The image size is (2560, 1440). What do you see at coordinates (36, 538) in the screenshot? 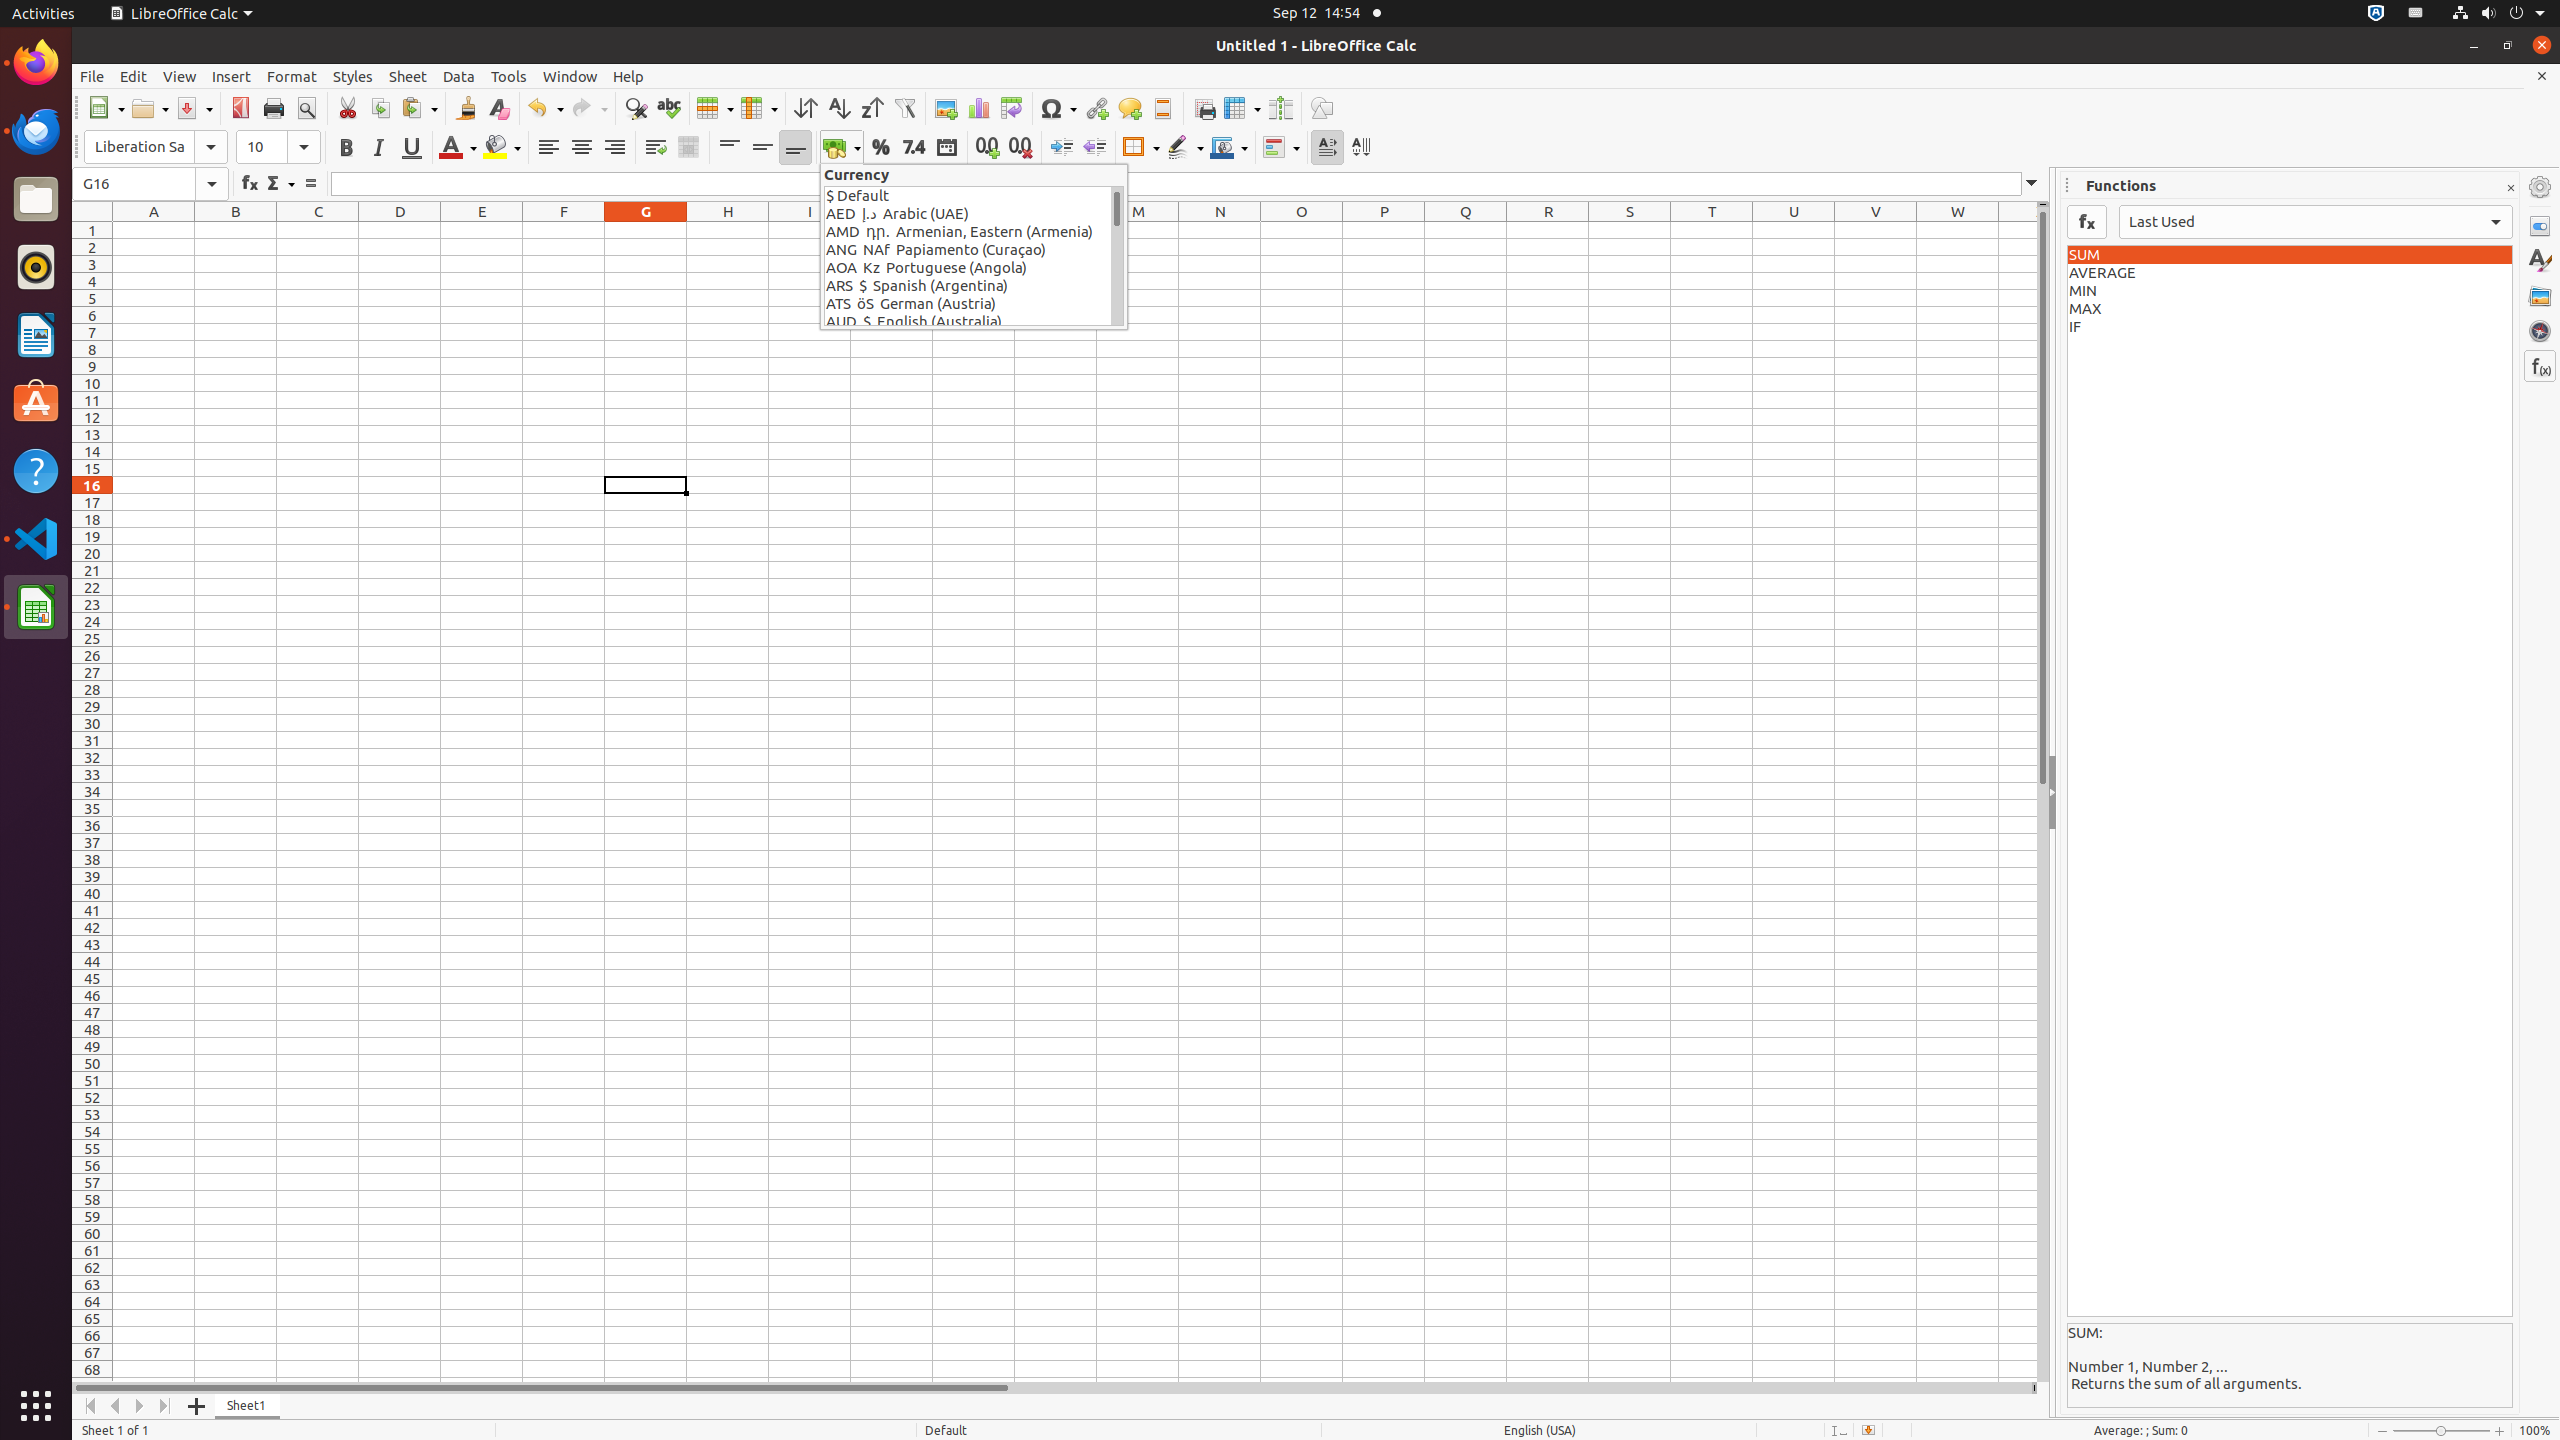
I see `Visual Studio Code` at bounding box center [36, 538].